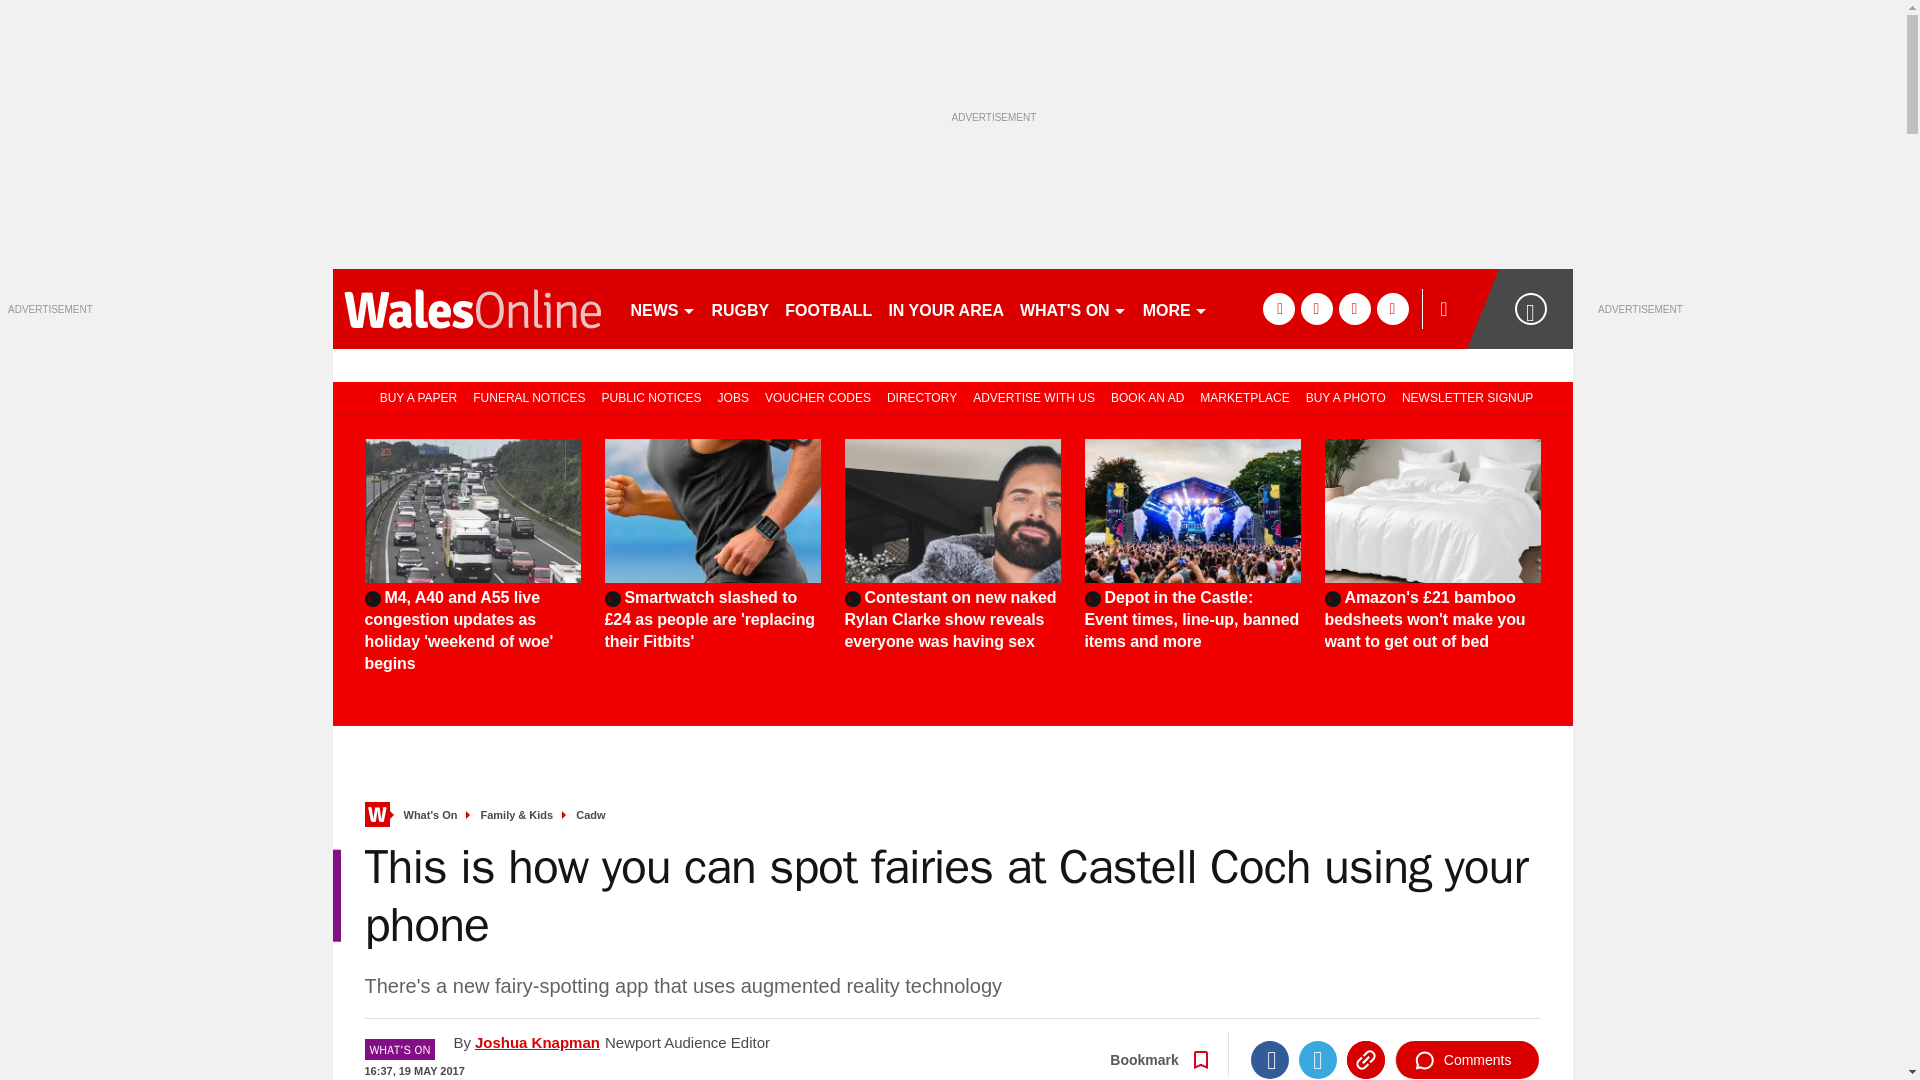 The height and width of the screenshot is (1080, 1920). Describe the element at coordinates (1748, 440) in the screenshot. I see `3rd party ad content` at that location.